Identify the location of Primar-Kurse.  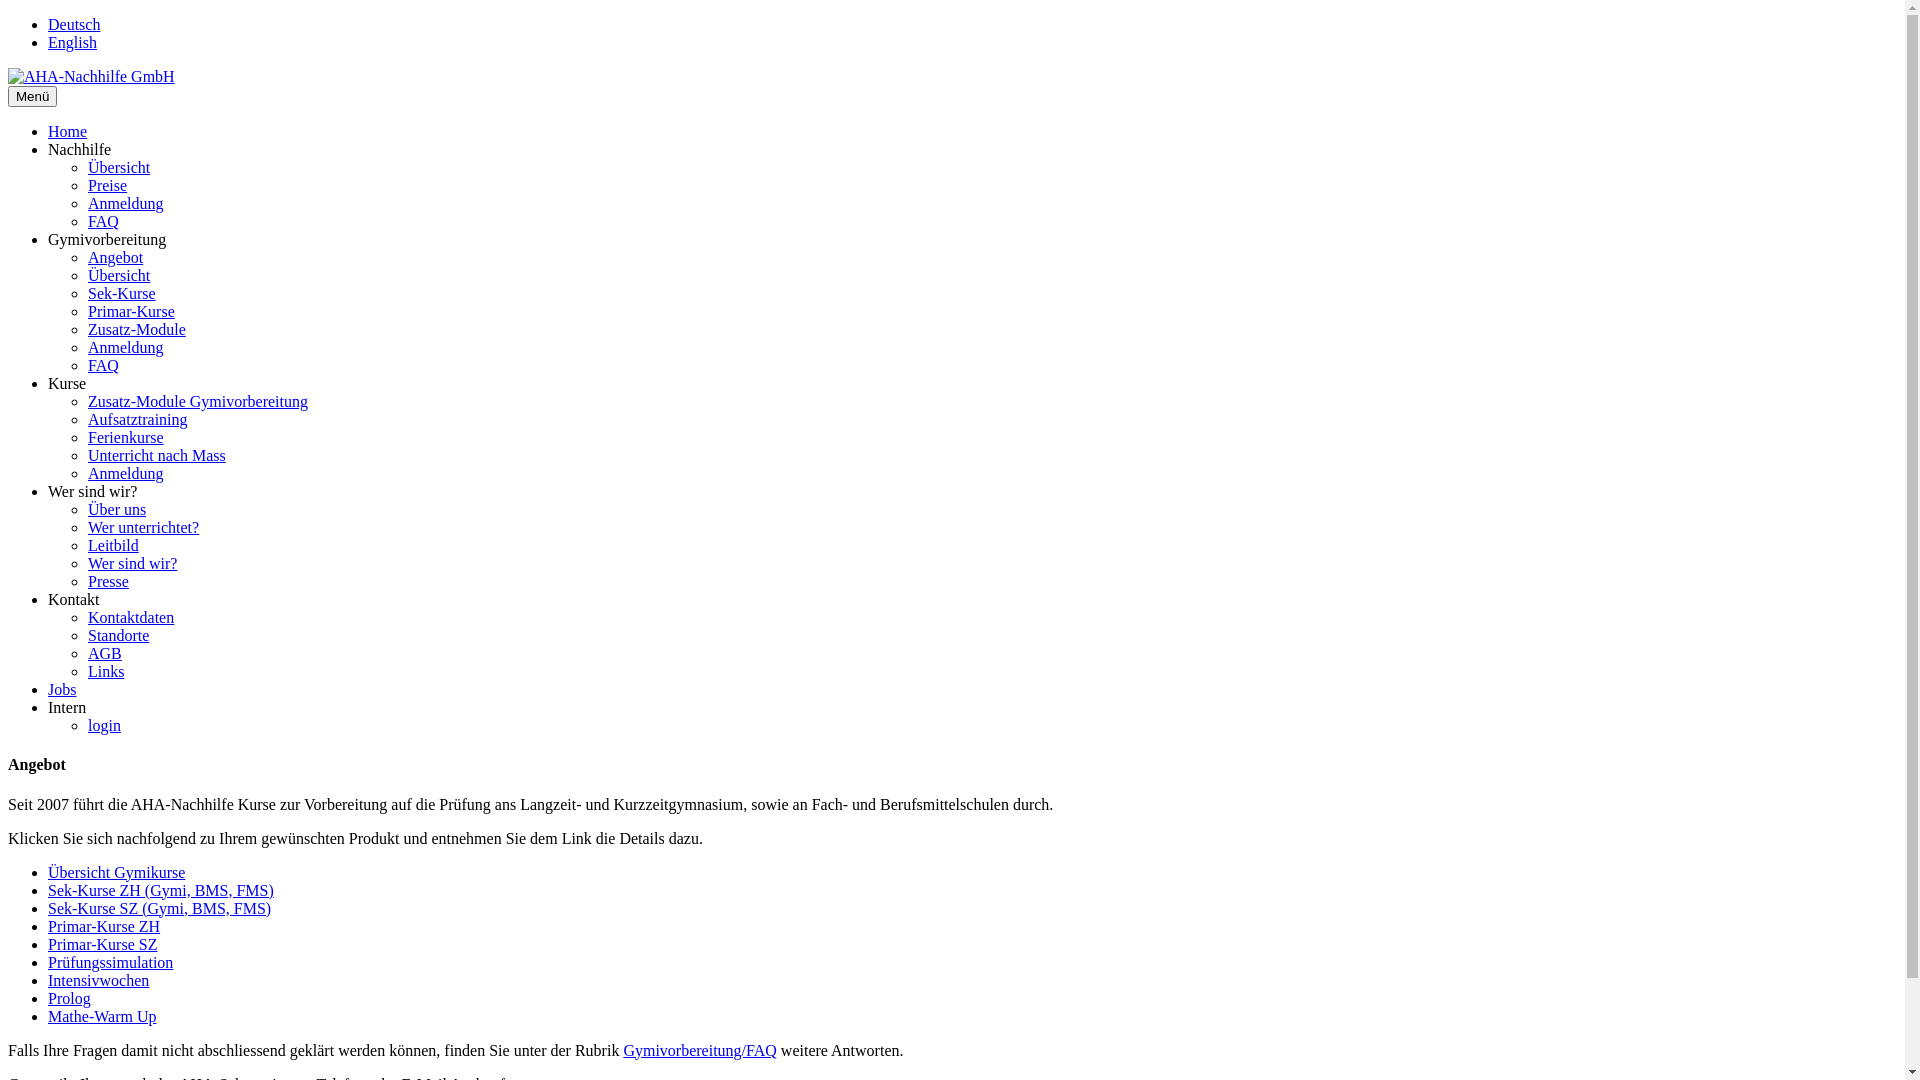
(132, 312).